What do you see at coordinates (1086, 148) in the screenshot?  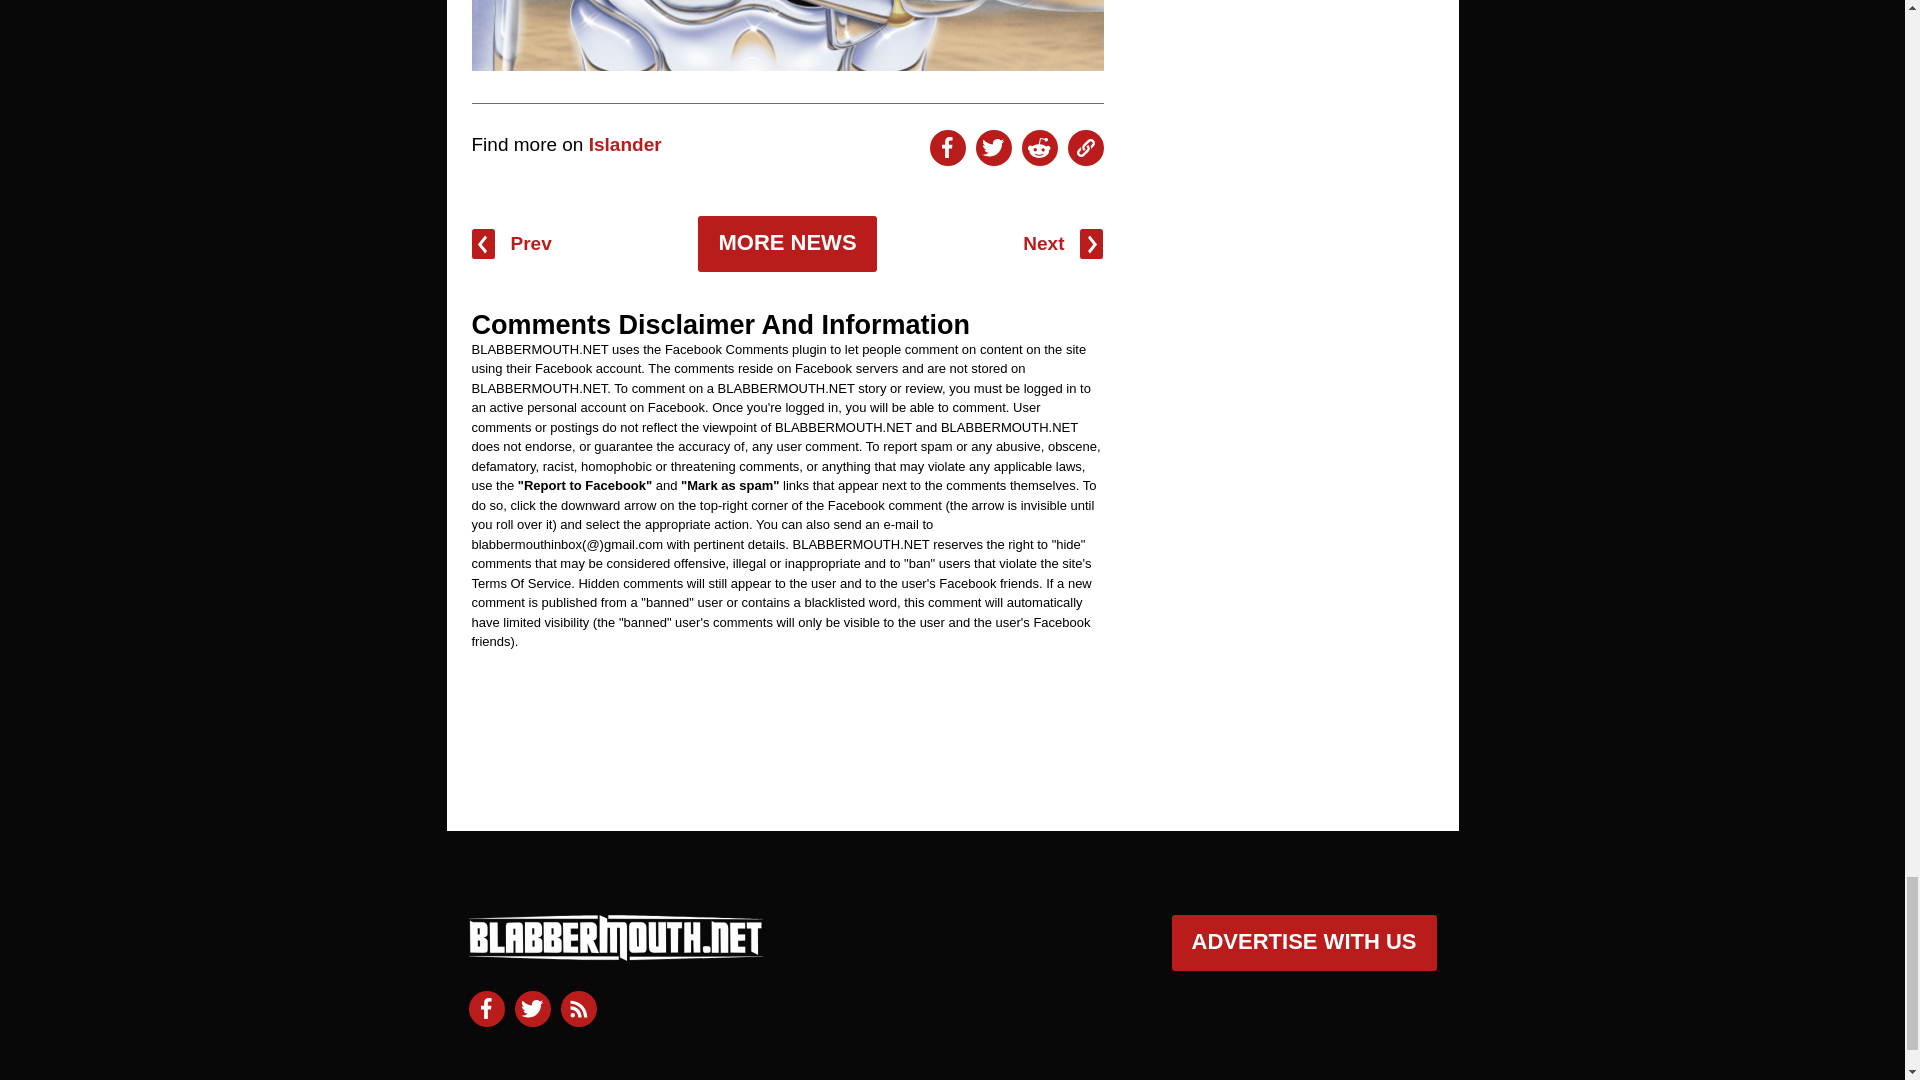 I see `Copy To Clipboard` at bounding box center [1086, 148].